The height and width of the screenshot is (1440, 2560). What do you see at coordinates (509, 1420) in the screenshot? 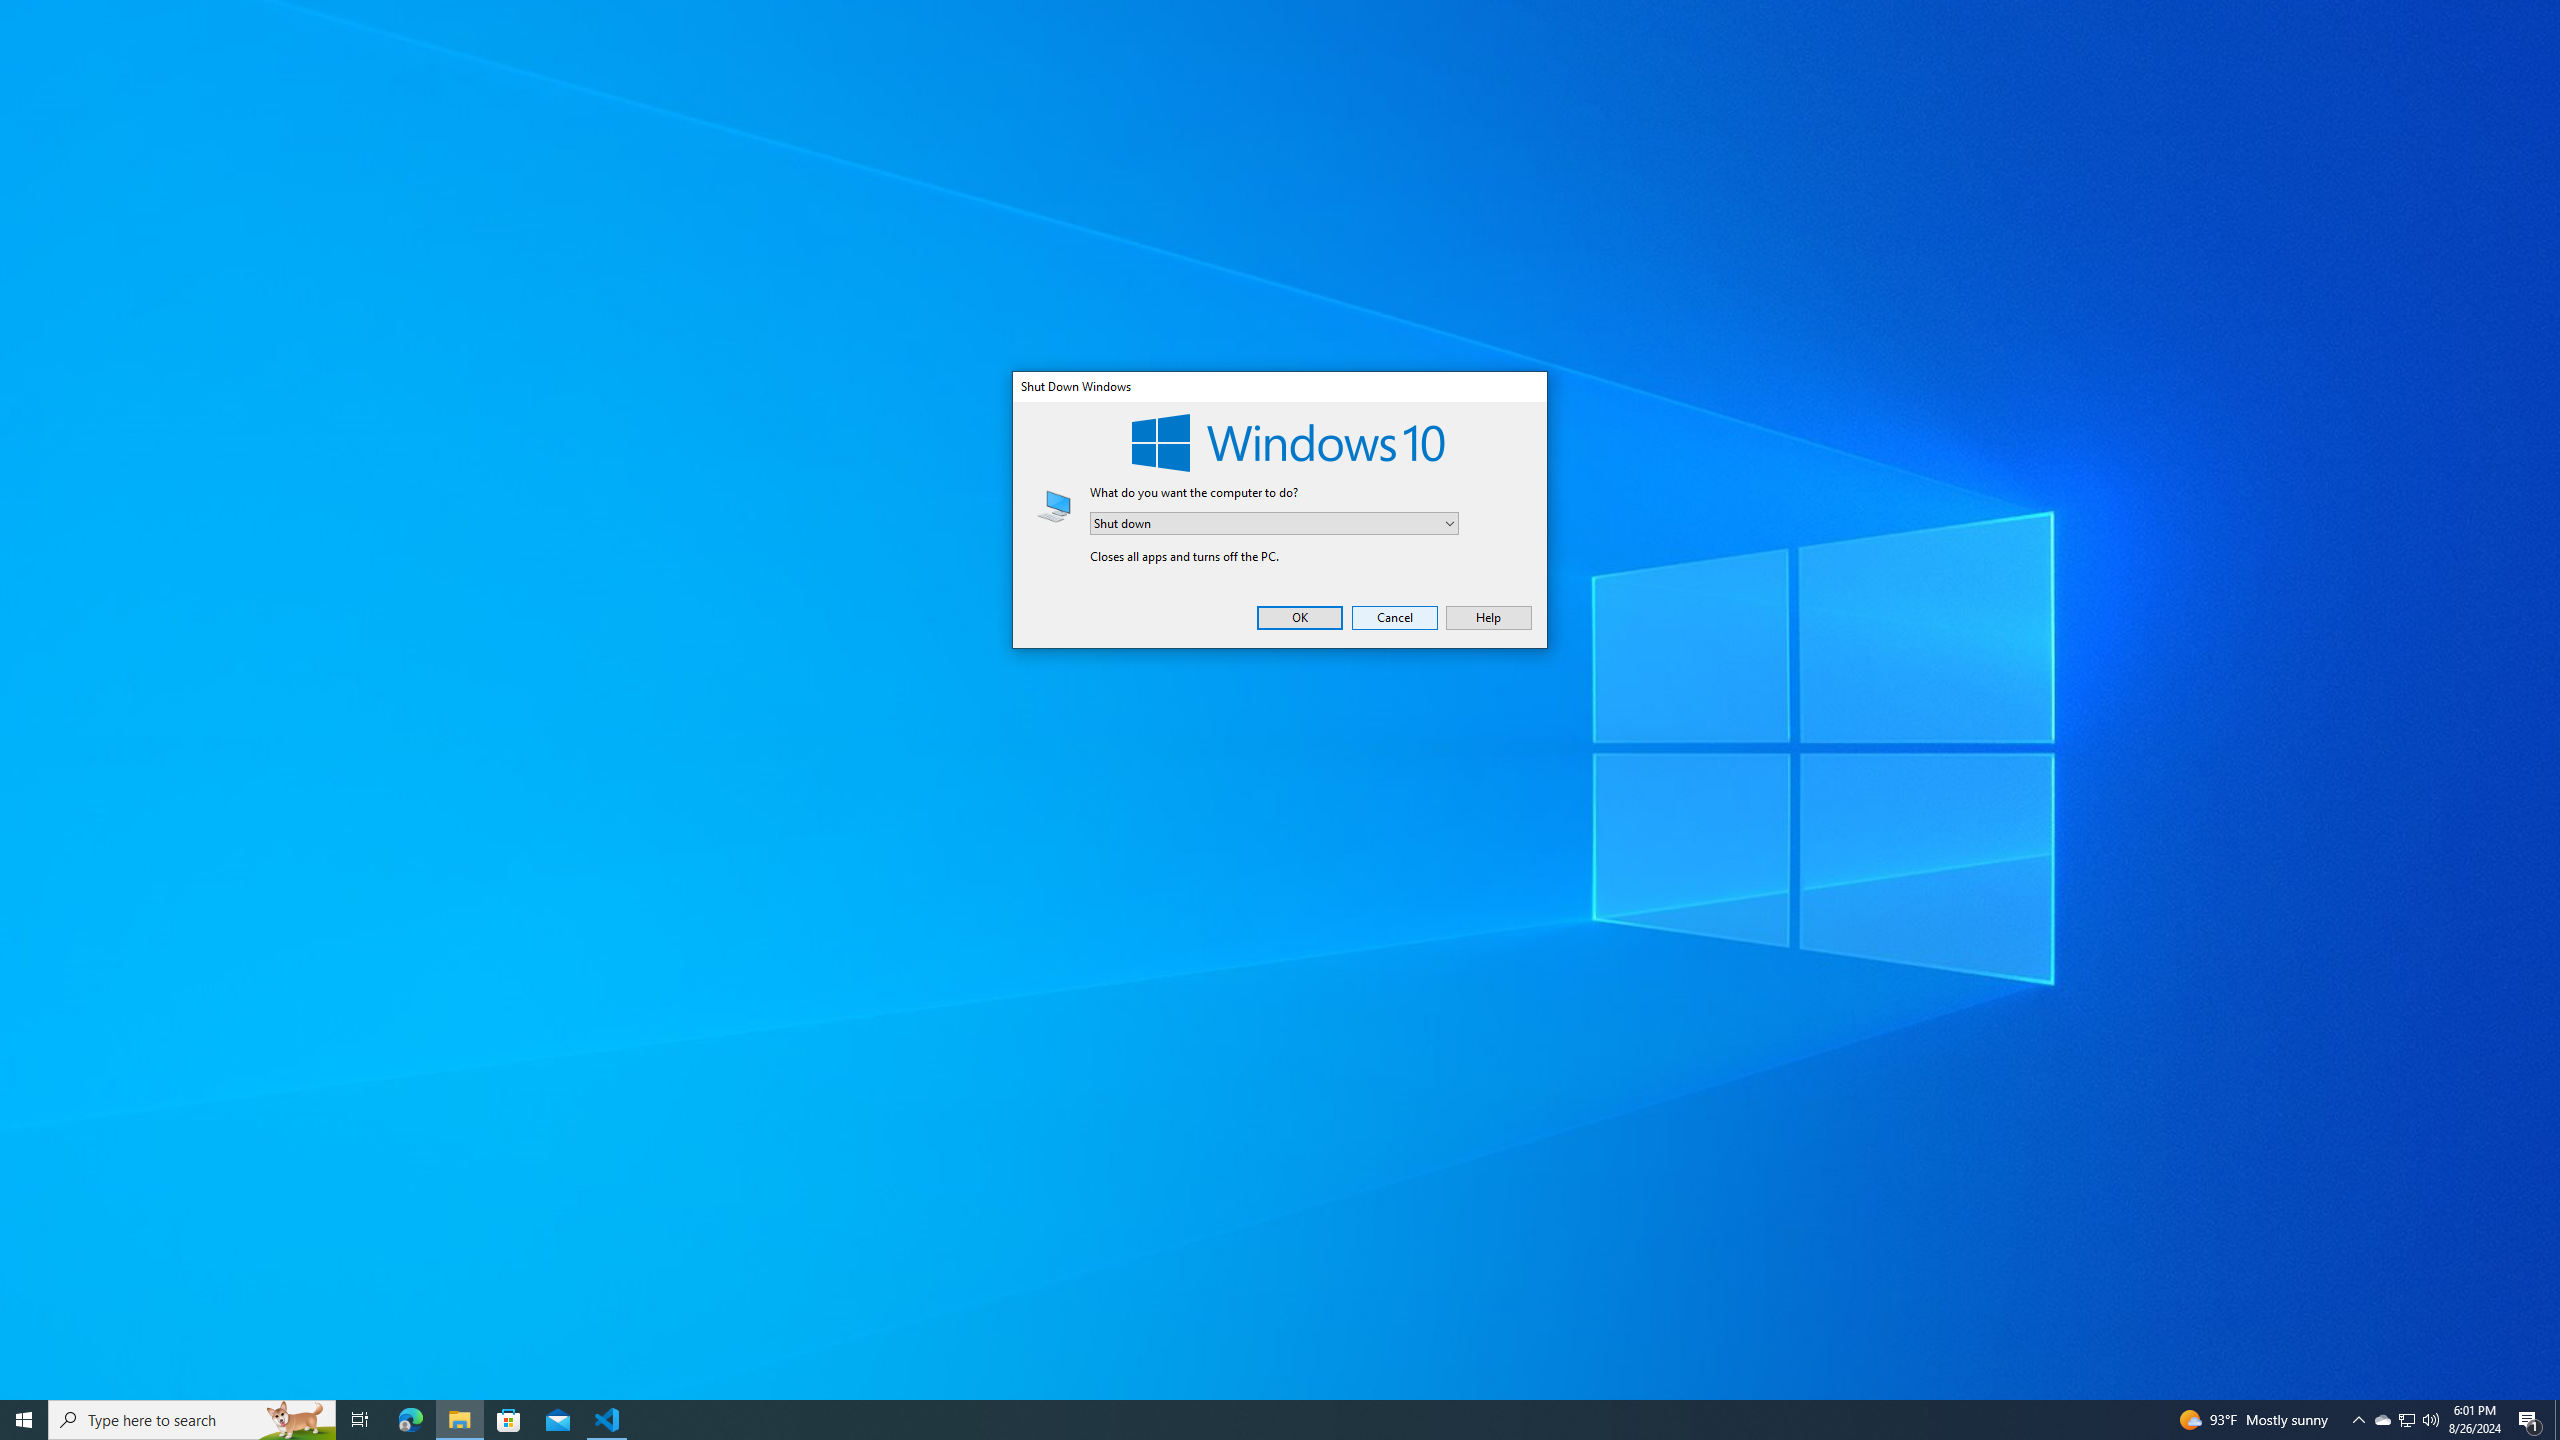
I see `Microsoft Store` at bounding box center [509, 1420].